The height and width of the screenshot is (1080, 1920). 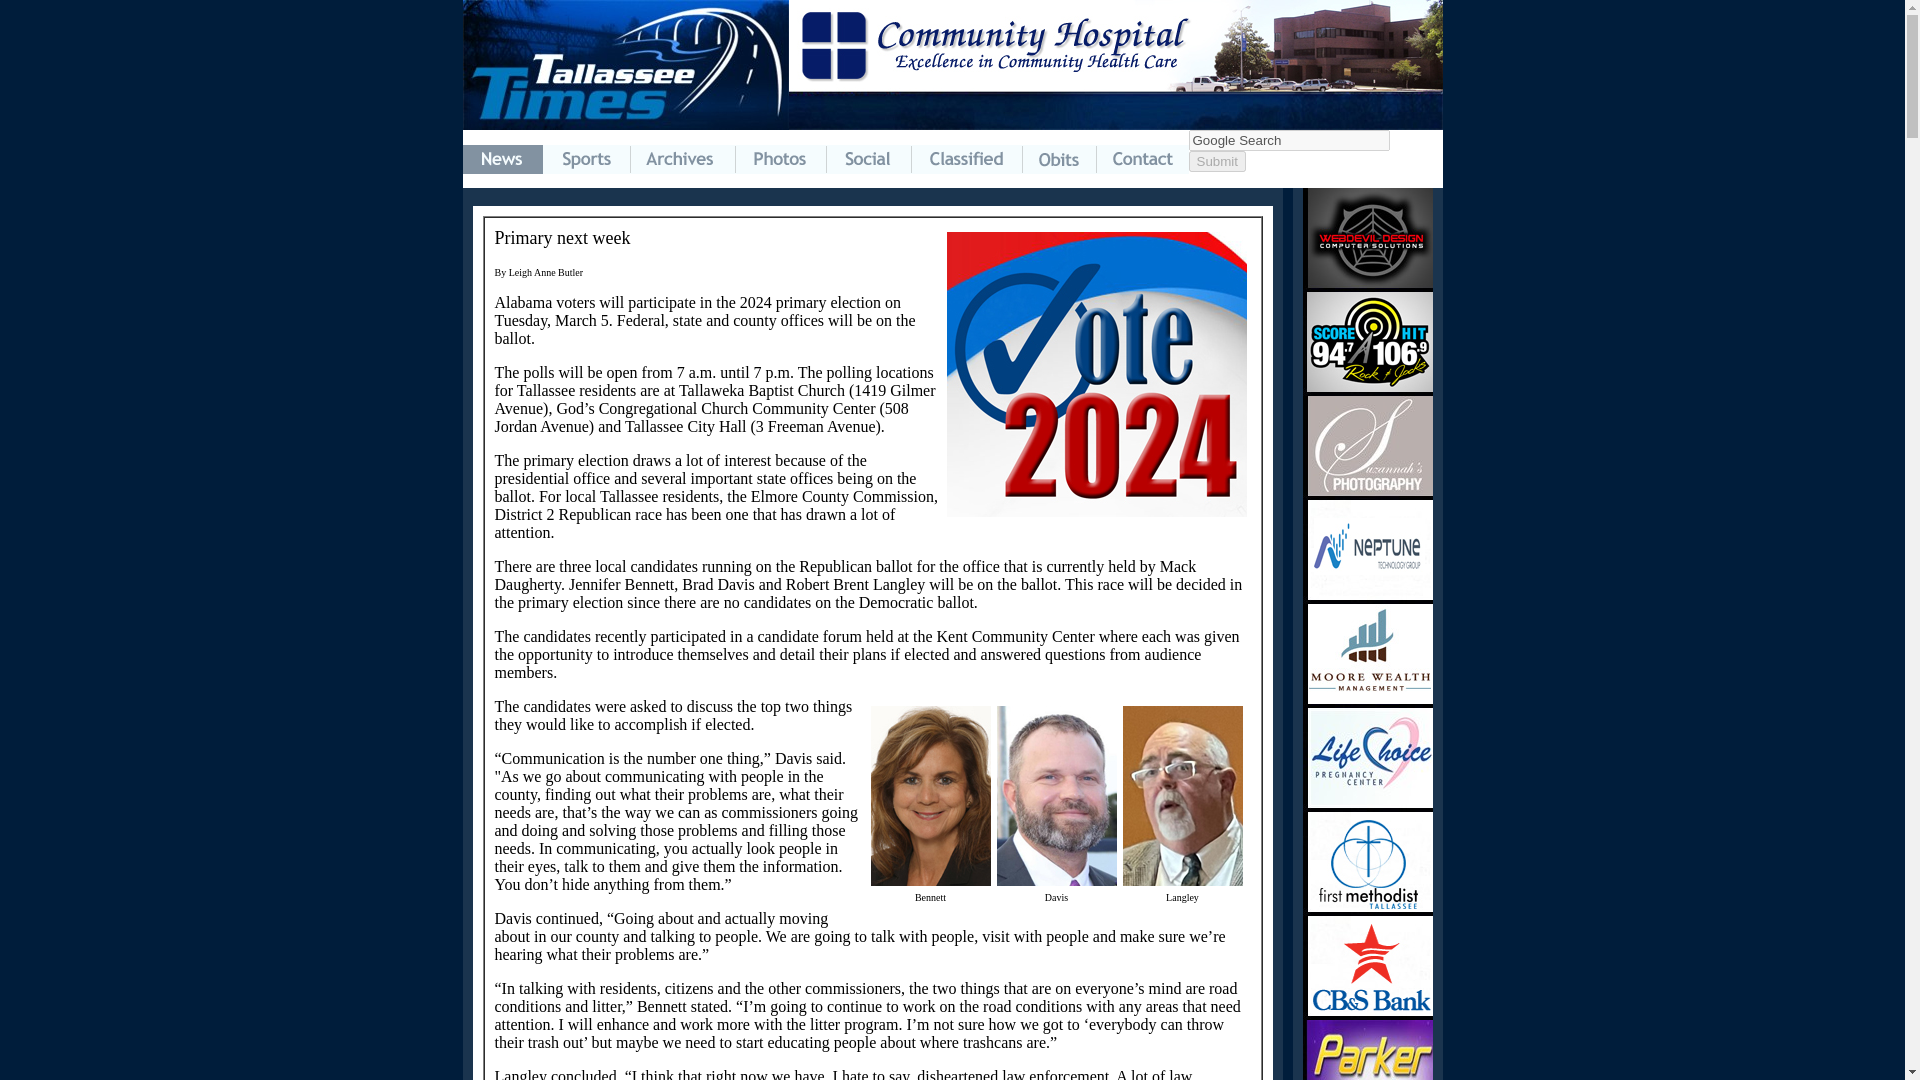 I want to click on Submit, so click(x=1216, y=161).